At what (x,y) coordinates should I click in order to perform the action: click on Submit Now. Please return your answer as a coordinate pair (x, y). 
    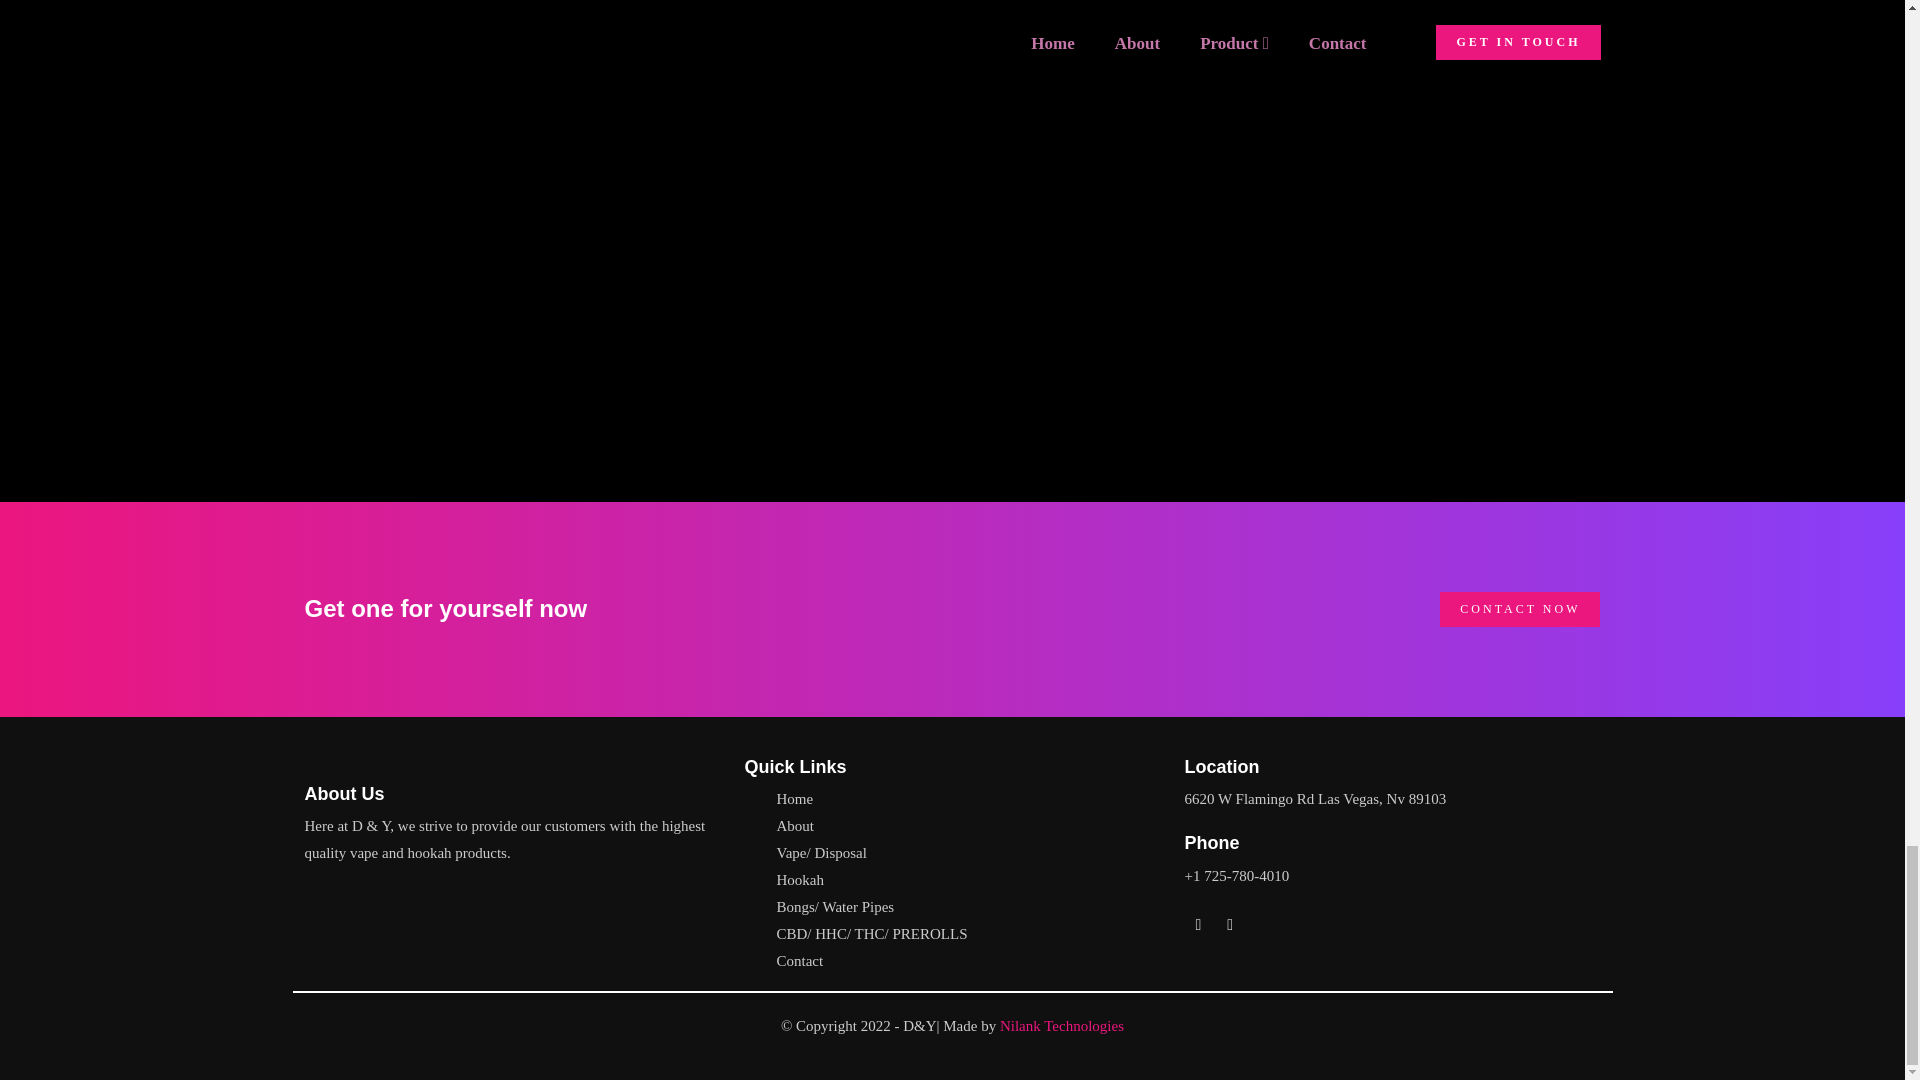
    Looking at the image, I should click on (953, 374).